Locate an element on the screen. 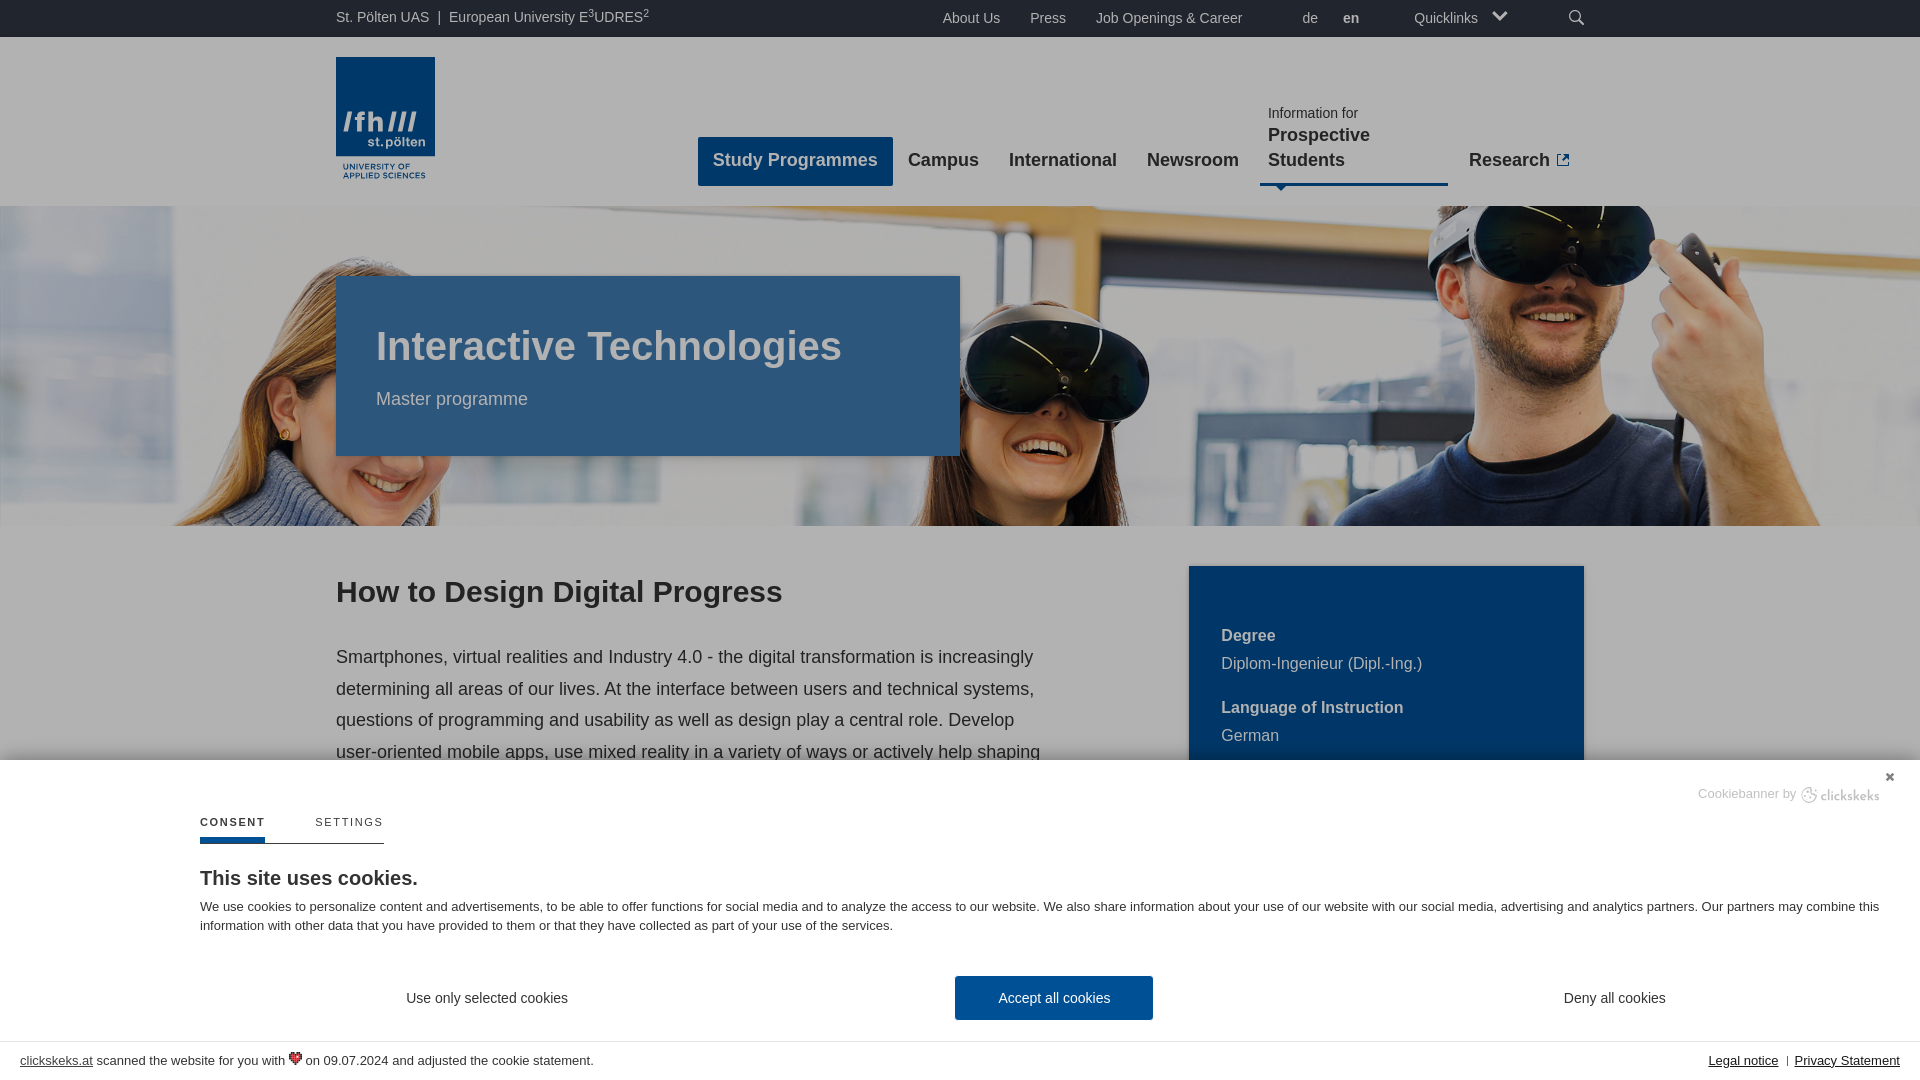 This screenshot has width=1920, height=1080. clickskeks.at is located at coordinates (56, 1060).